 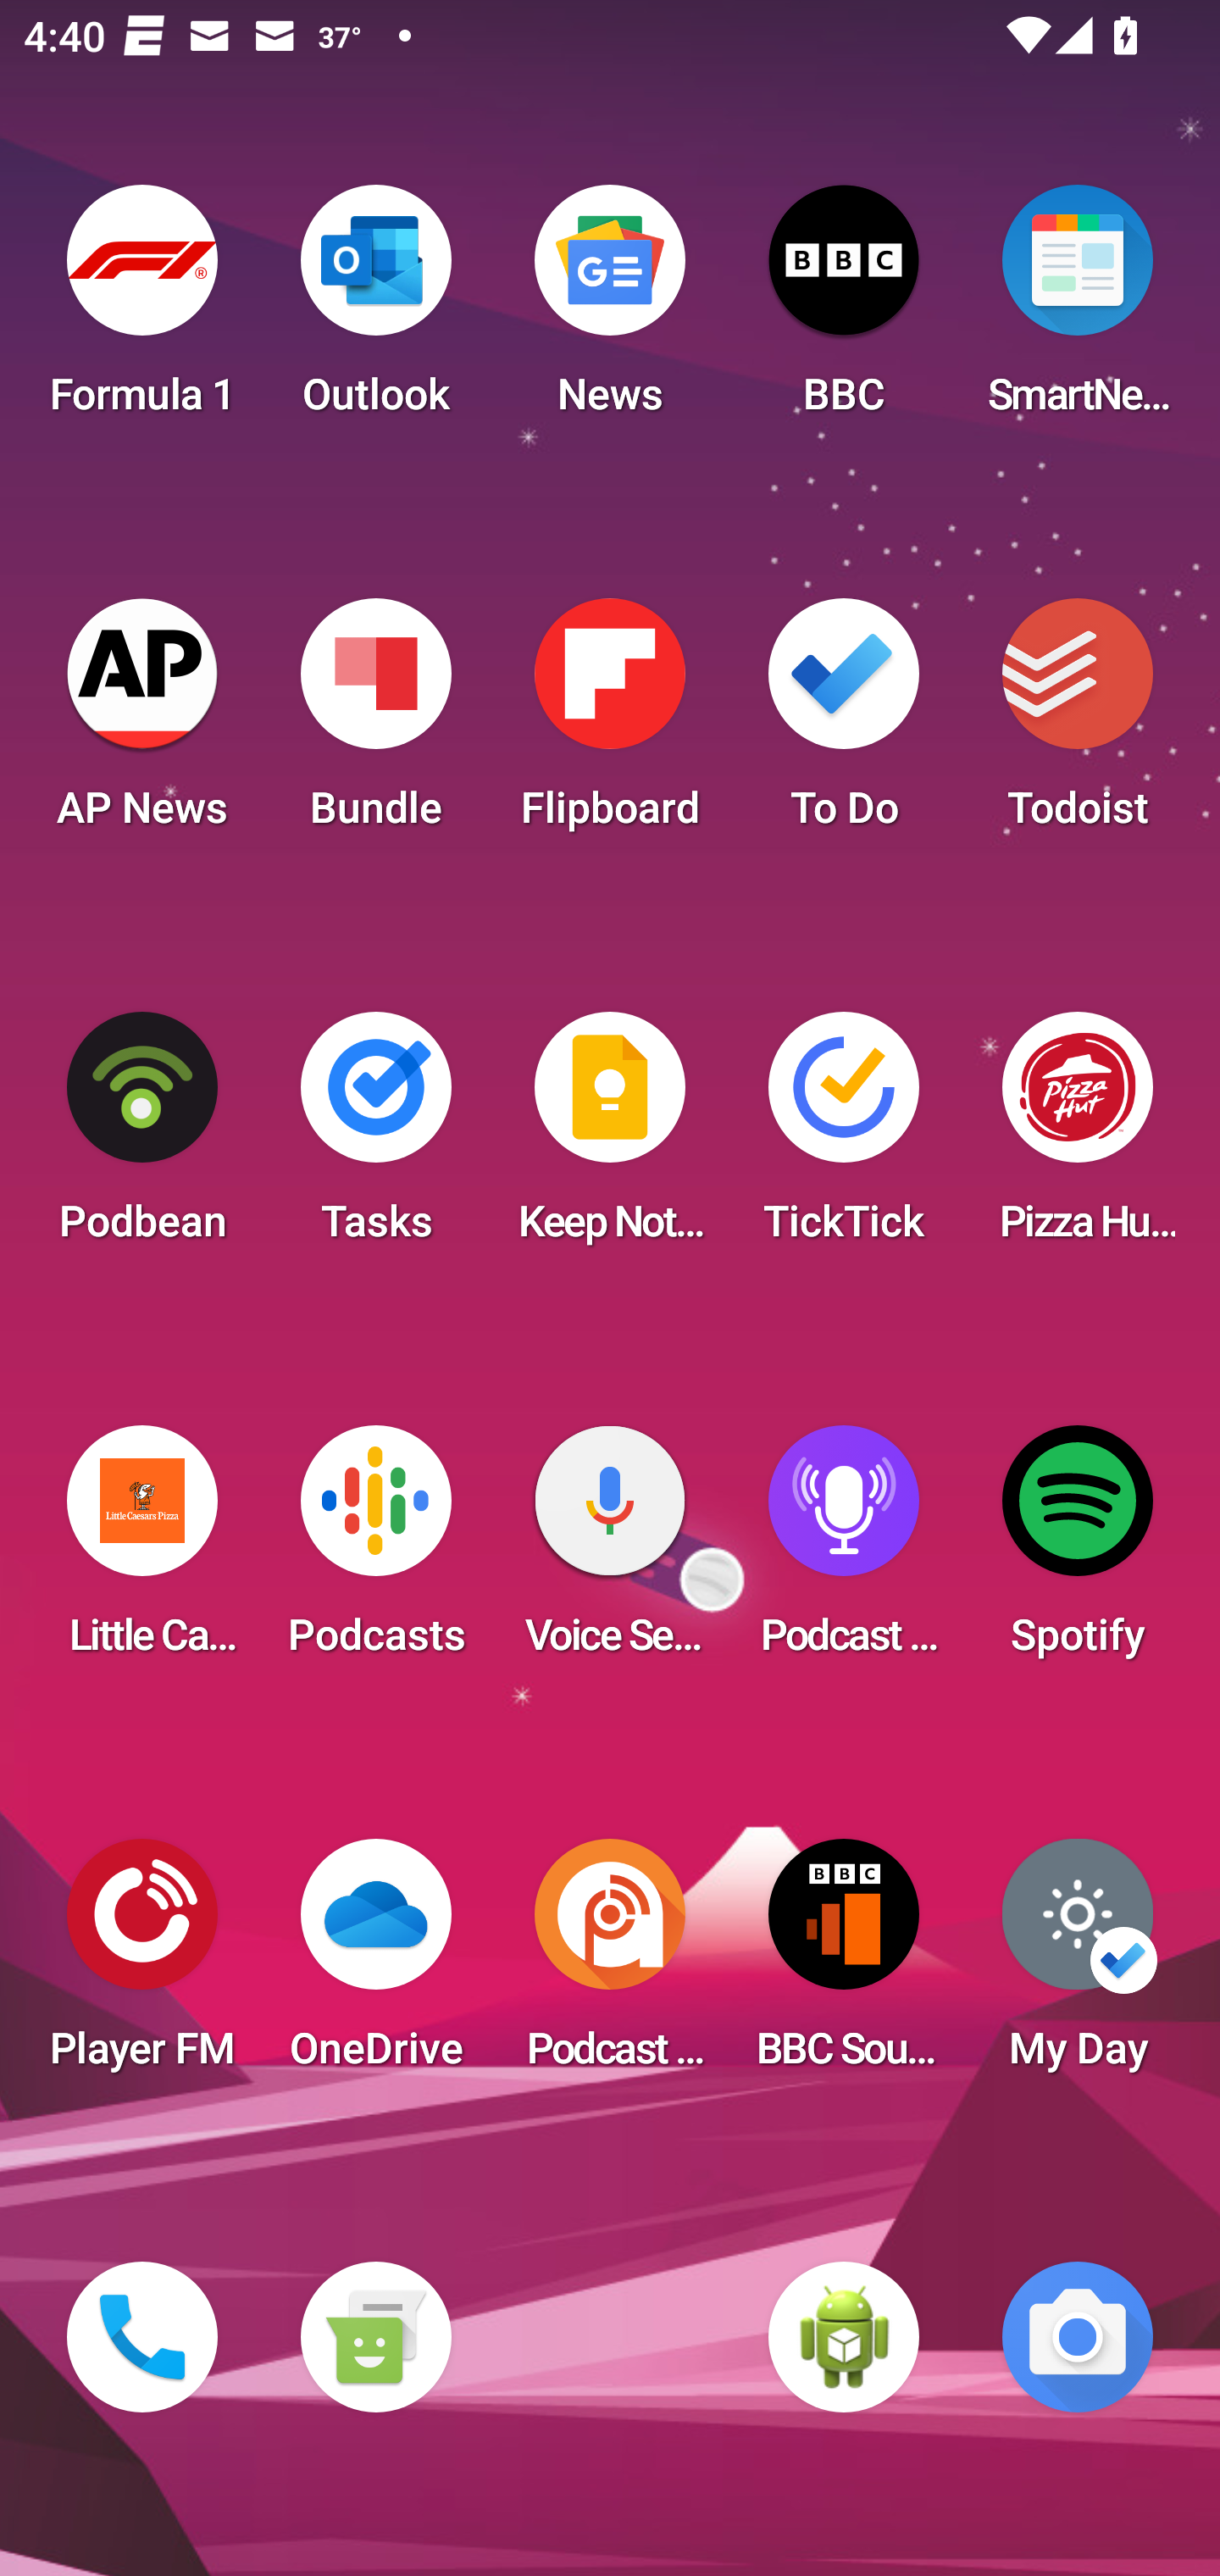 What do you see at coordinates (1078, 1964) in the screenshot?
I see `My Day` at bounding box center [1078, 1964].